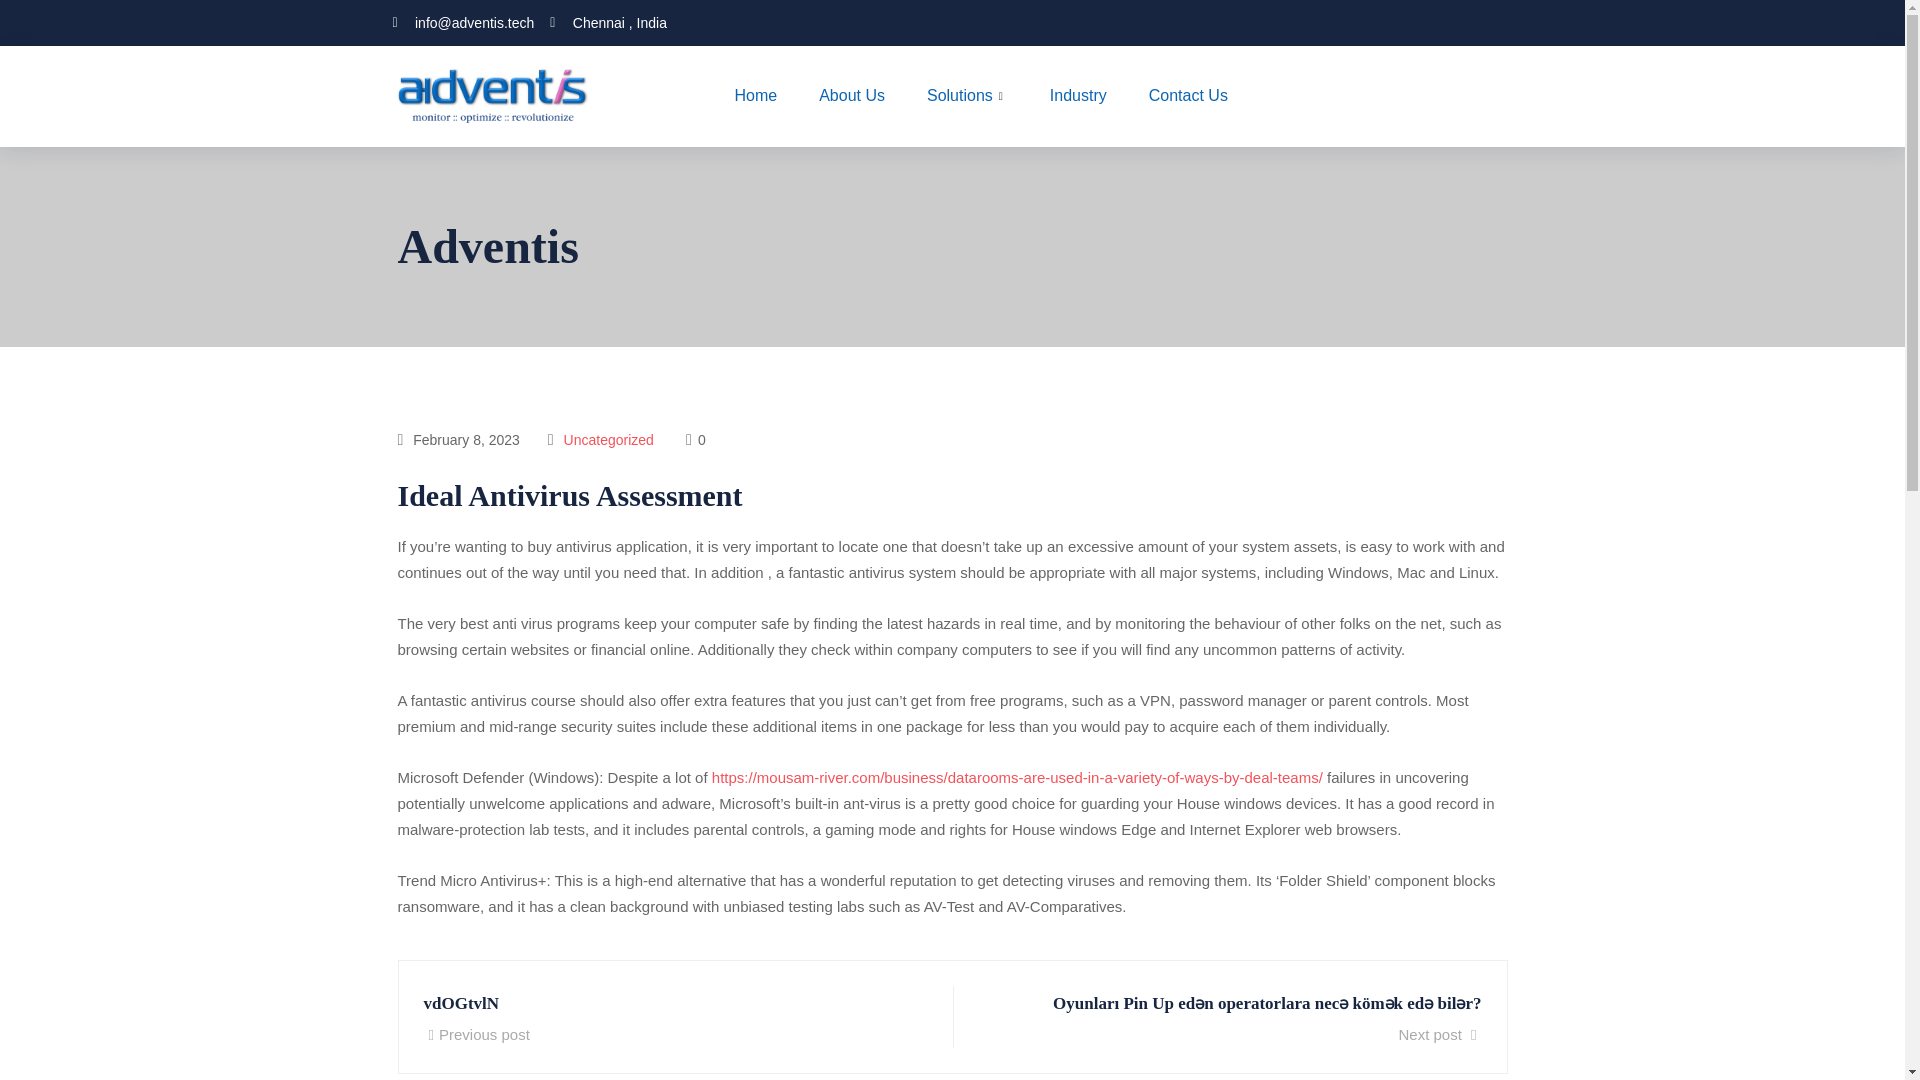 The image size is (1920, 1080). Describe the element at coordinates (668, 1017) in the screenshot. I see `Home` at that location.